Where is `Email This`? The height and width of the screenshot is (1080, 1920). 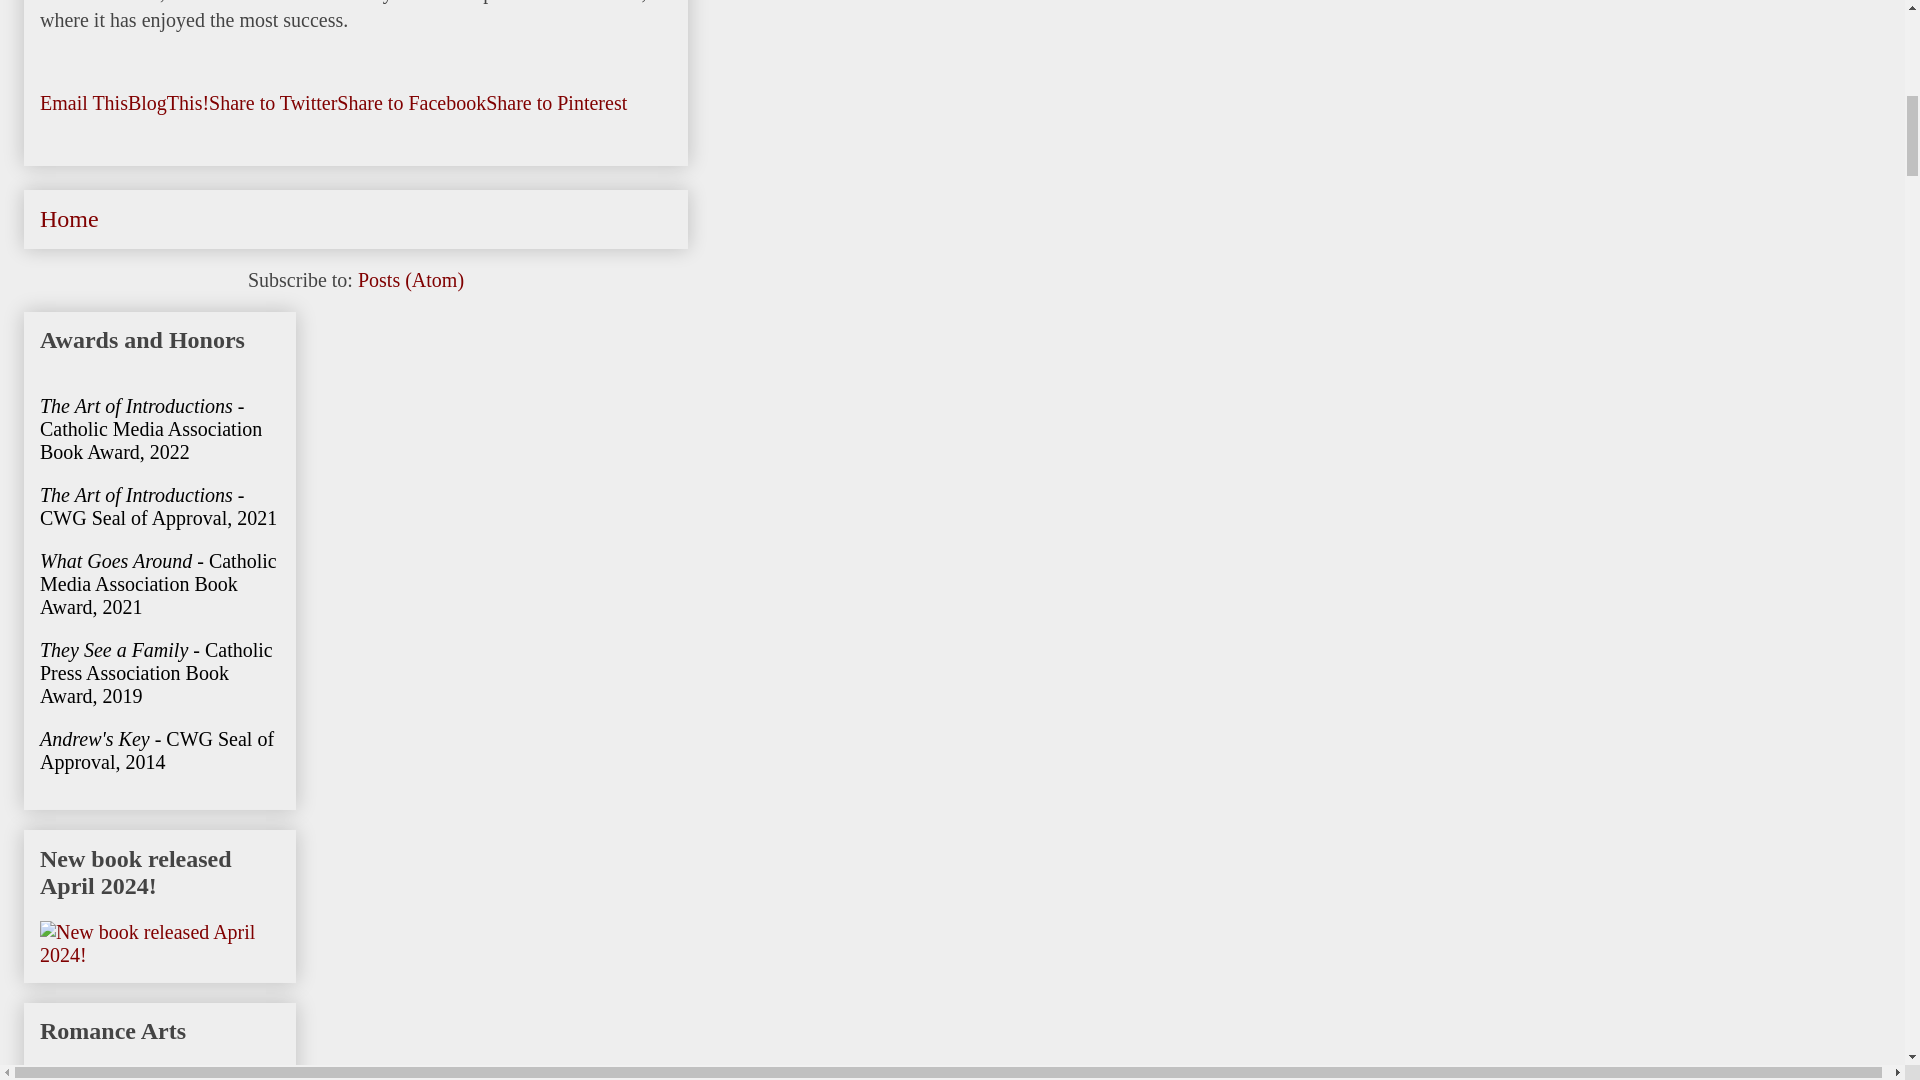 Email This is located at coordinates (84, 102).